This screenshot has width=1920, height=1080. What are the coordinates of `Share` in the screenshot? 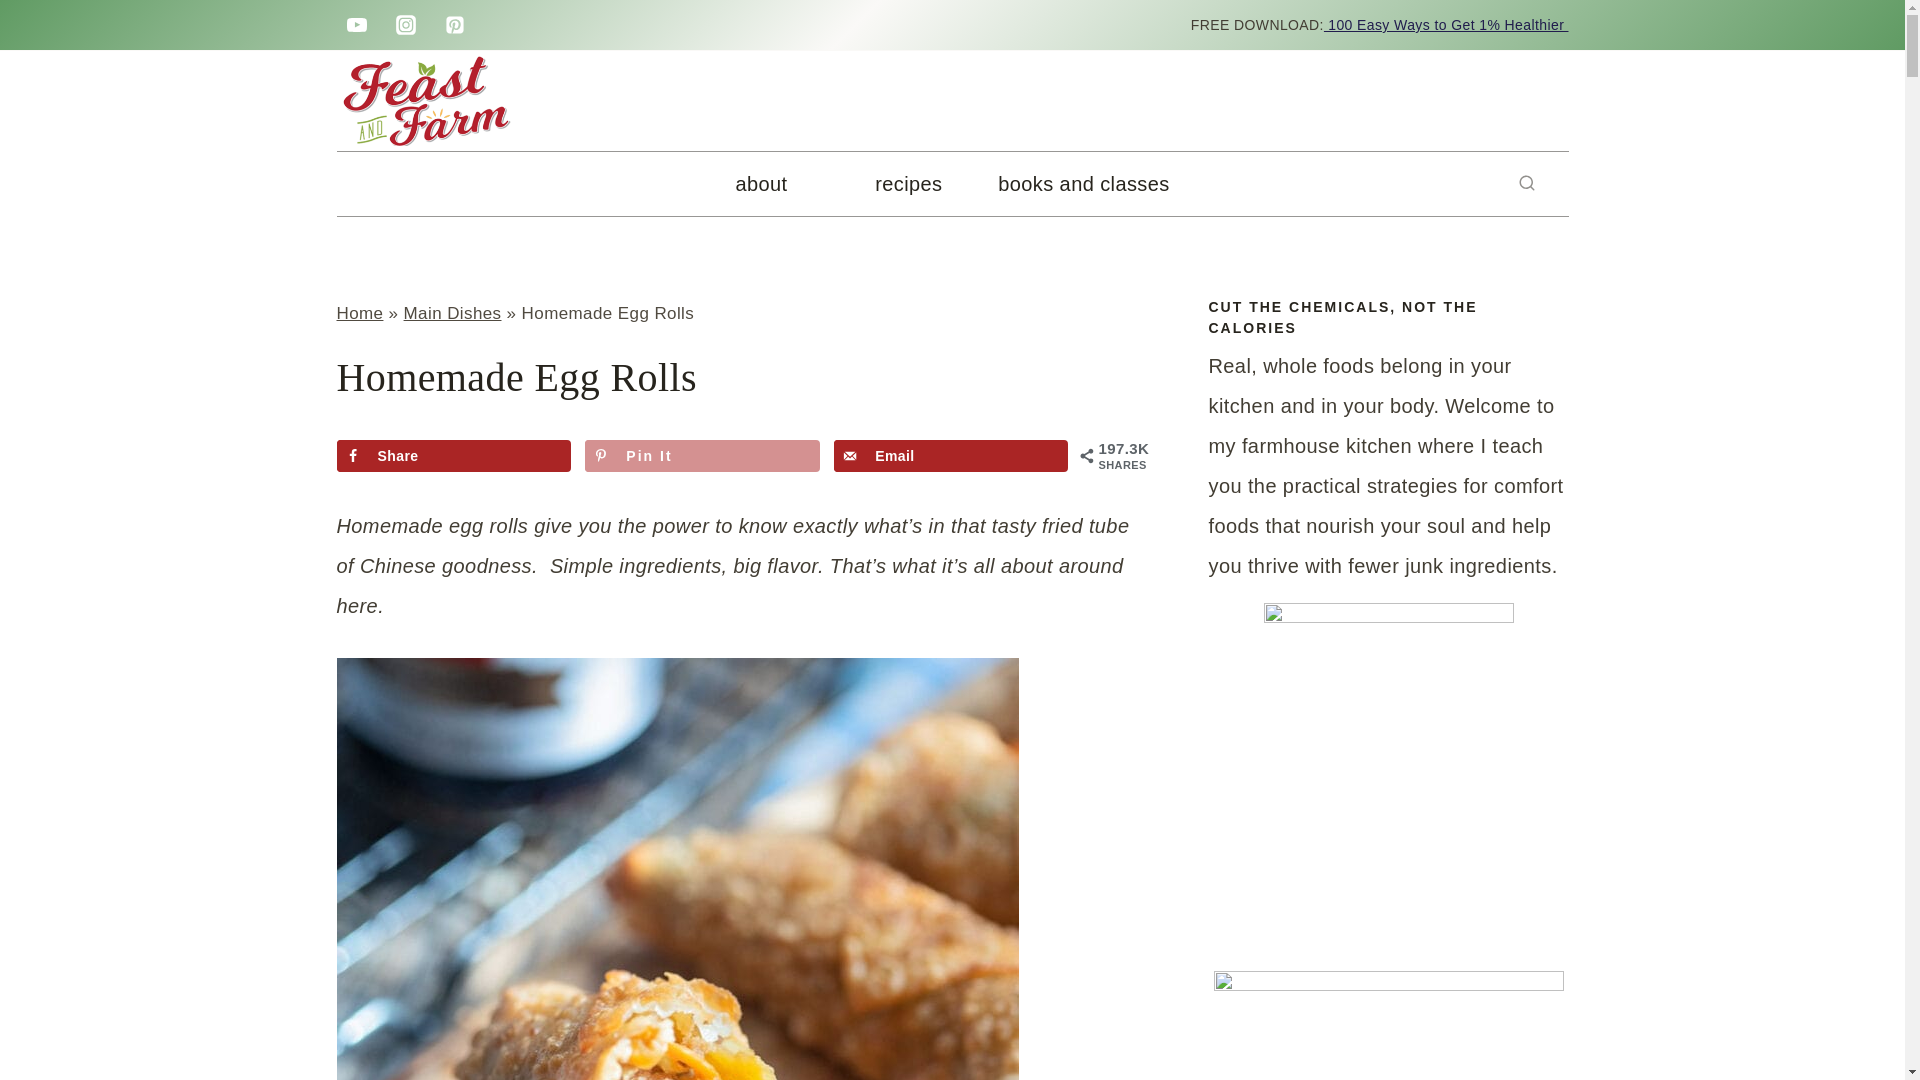 It's located at (453, 455).